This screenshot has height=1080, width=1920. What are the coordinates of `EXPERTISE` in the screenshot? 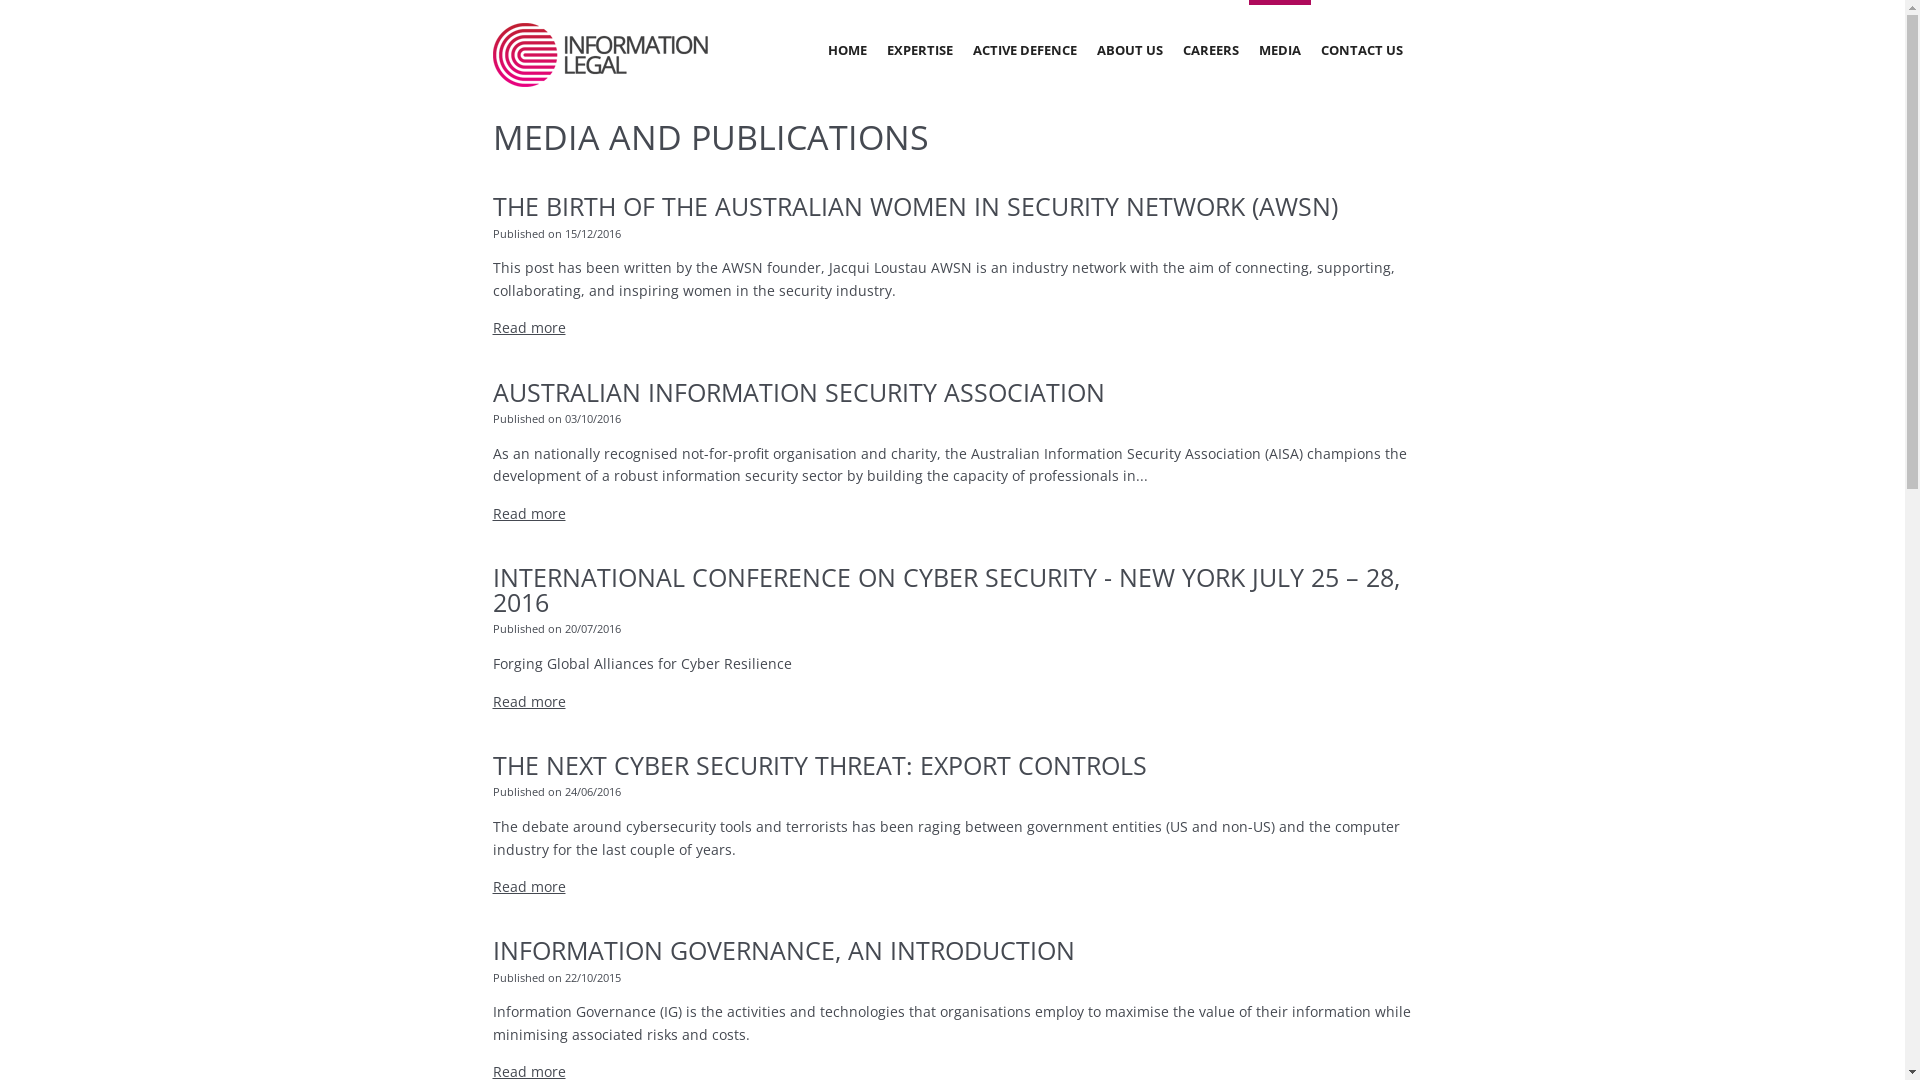 It's located at (919, 50).